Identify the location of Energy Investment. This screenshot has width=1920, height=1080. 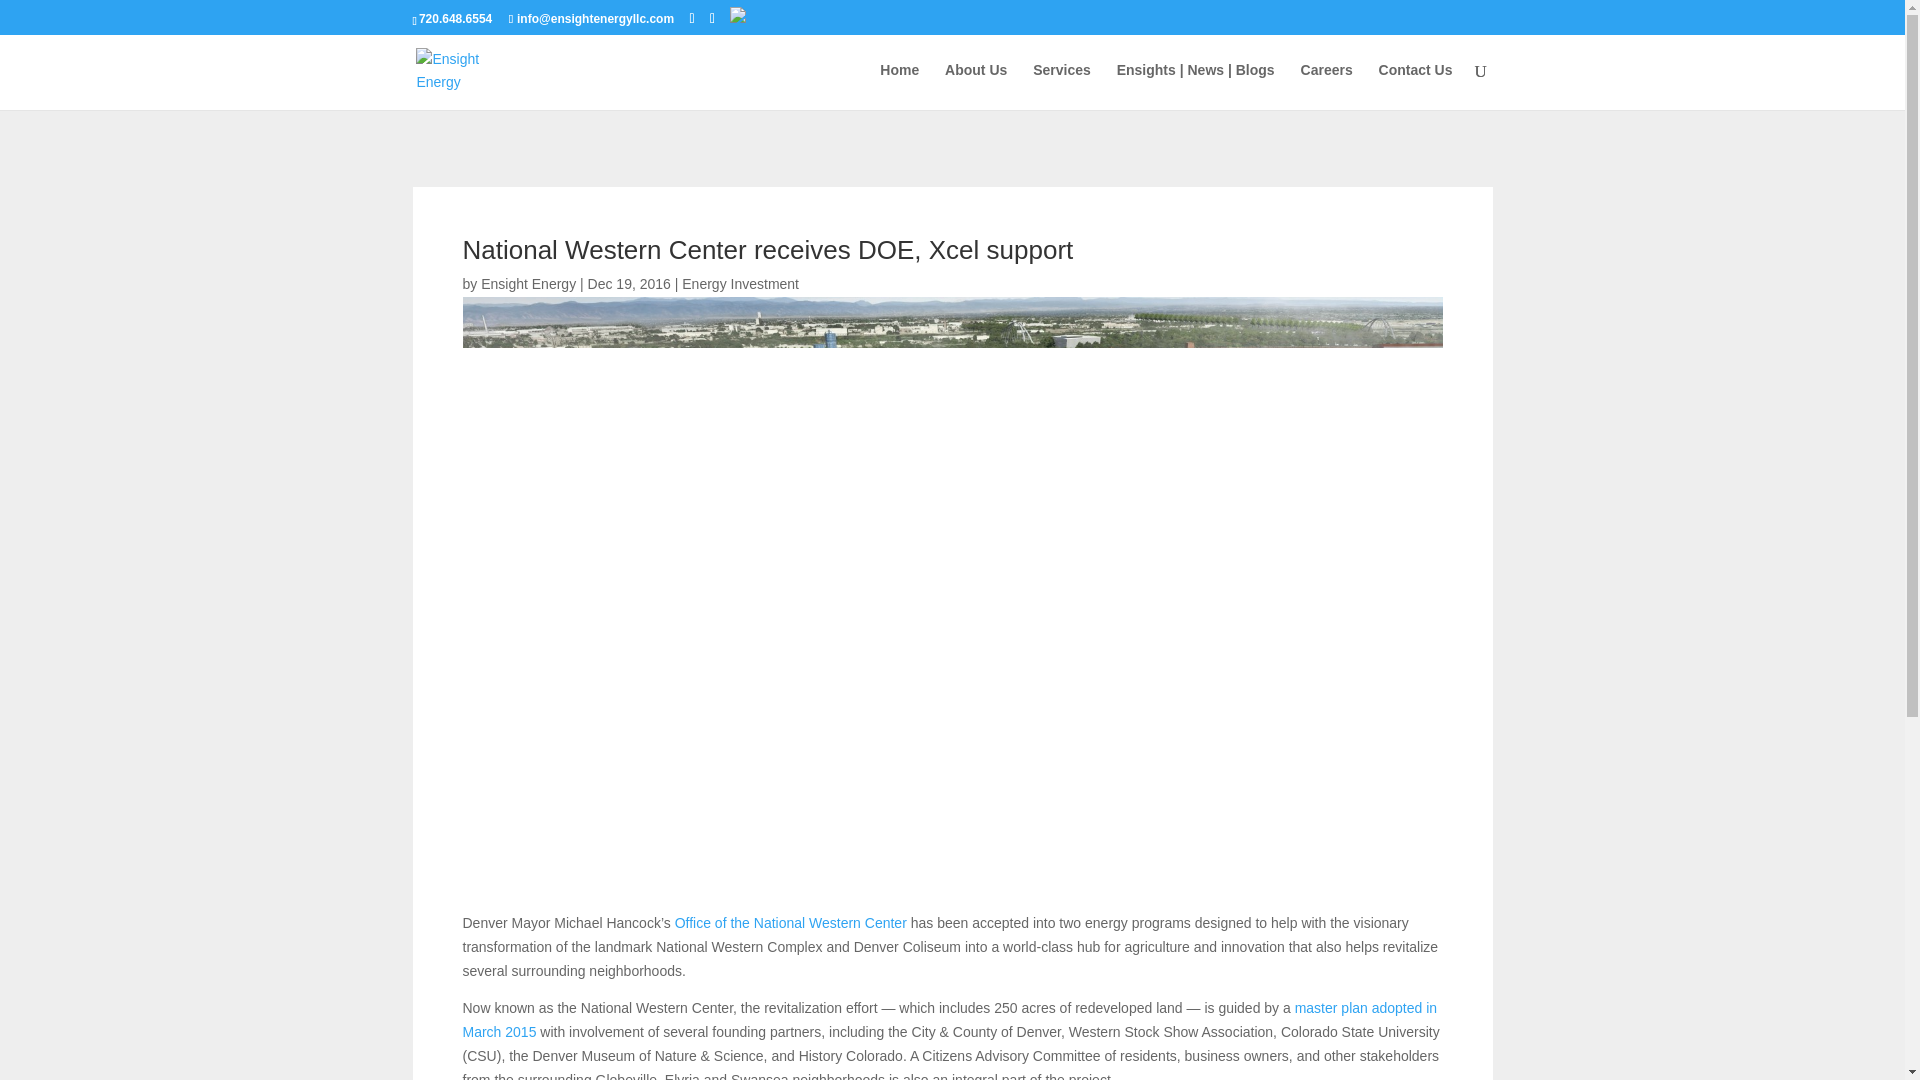
(740, 284).